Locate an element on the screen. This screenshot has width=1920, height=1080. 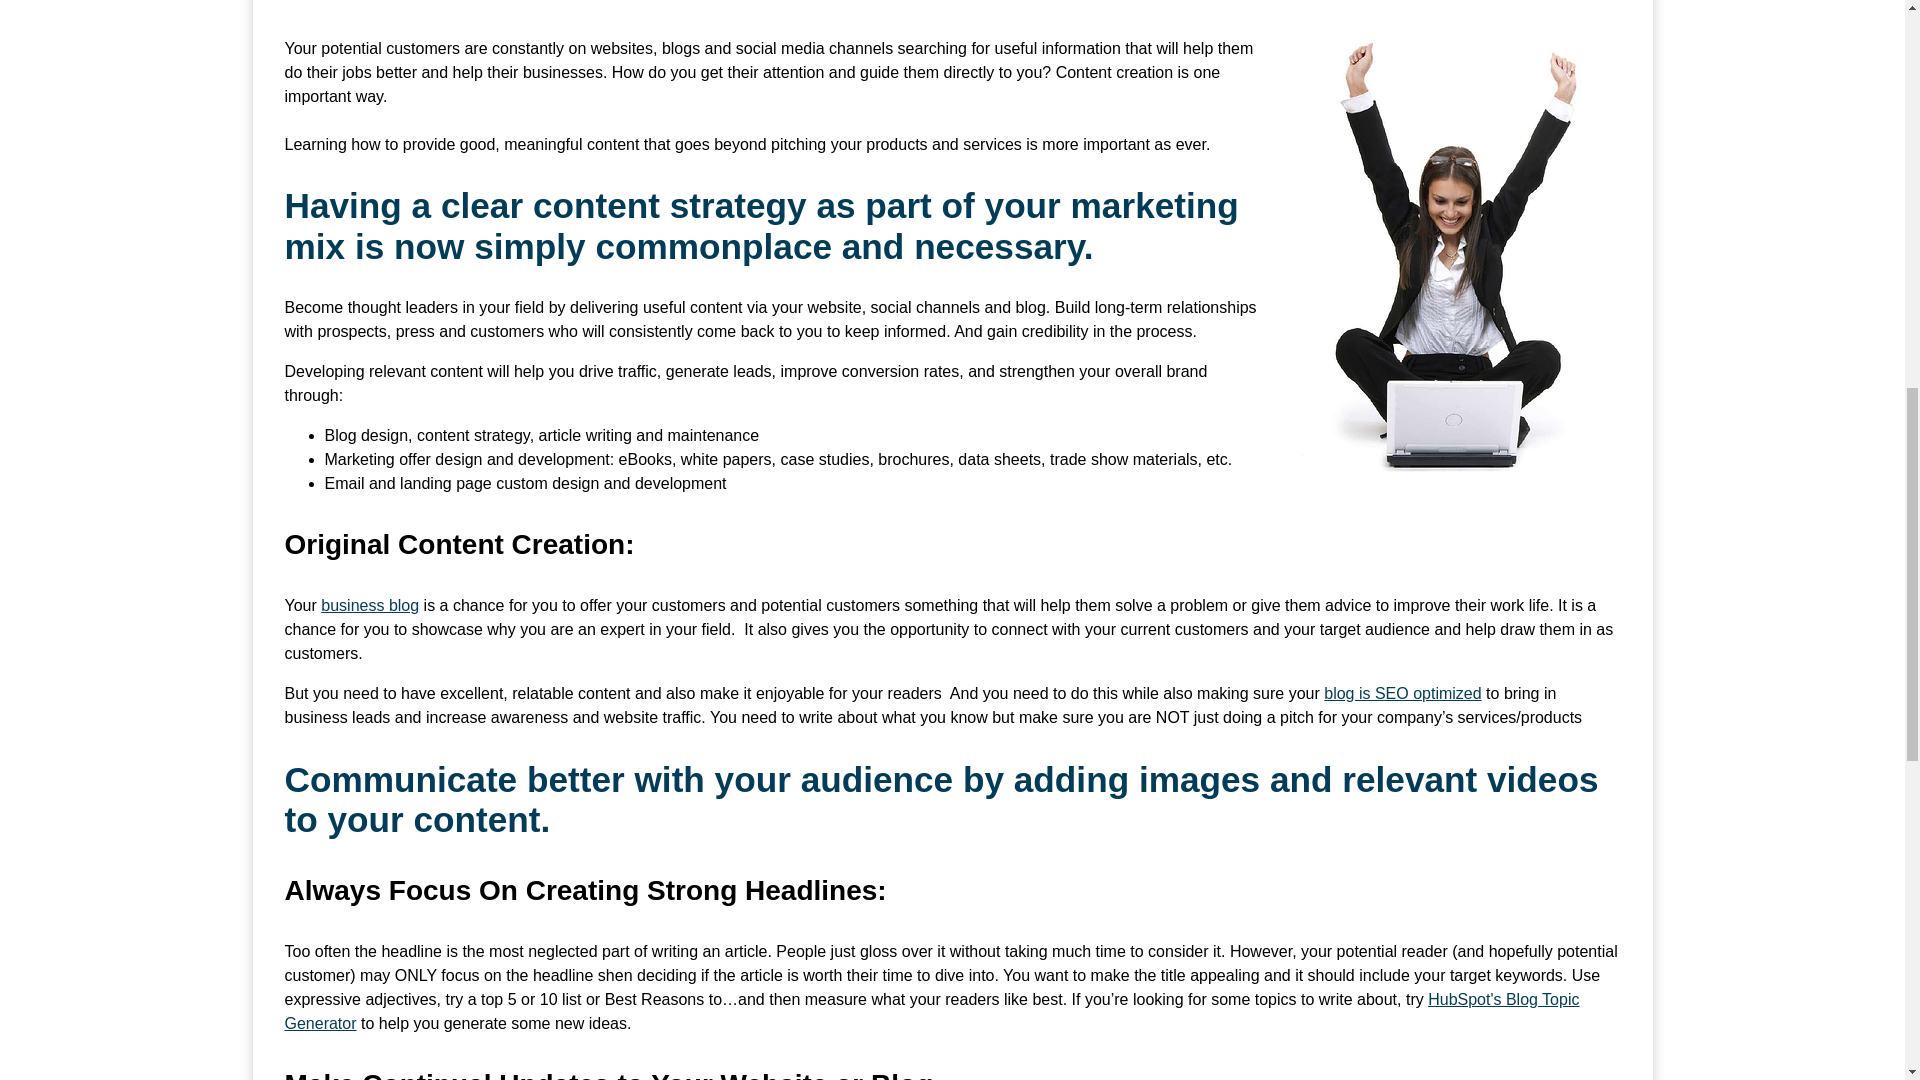
HubSpot's Blog Topic Generator is located at coordinates (931, 1012).